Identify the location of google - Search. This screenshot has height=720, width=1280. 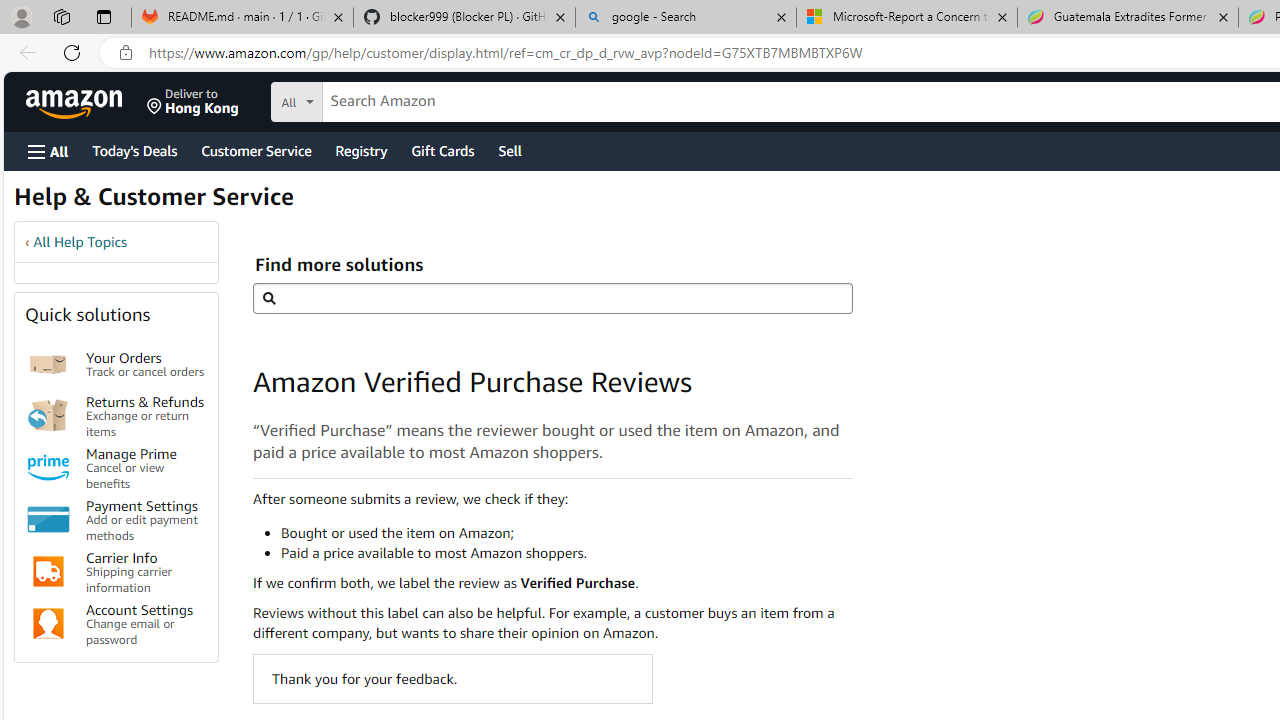
(686, 18).